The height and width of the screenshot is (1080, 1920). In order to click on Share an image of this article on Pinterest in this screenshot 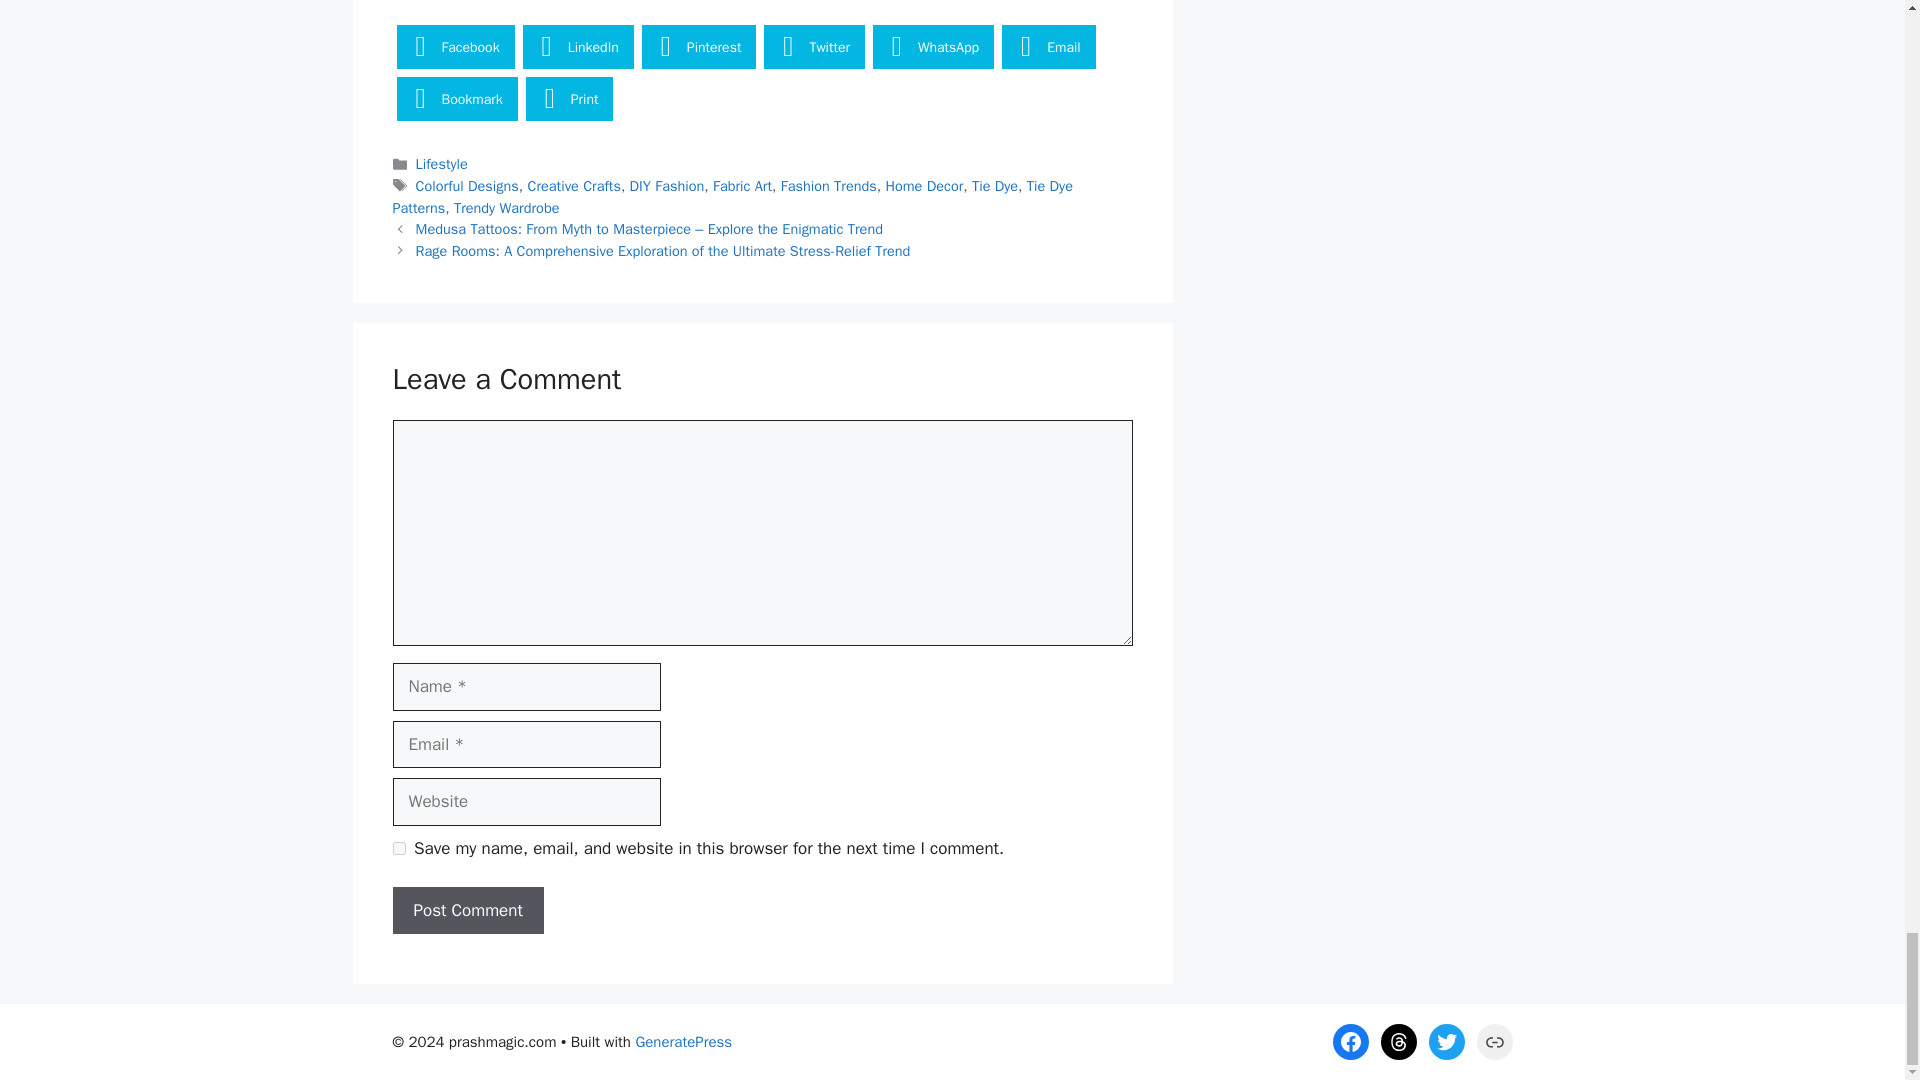, I will do `click(698, 46)`.